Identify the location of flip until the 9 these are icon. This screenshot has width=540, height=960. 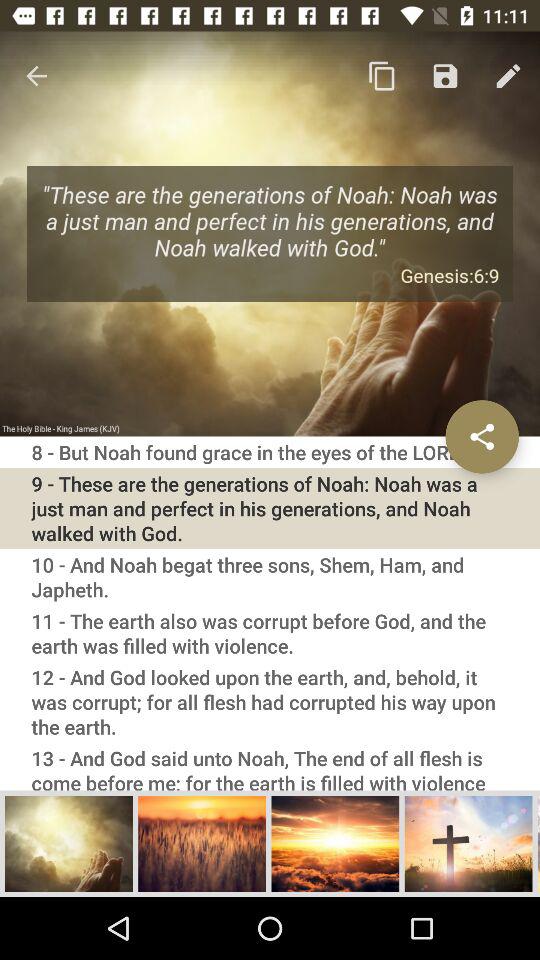
(270, 508).